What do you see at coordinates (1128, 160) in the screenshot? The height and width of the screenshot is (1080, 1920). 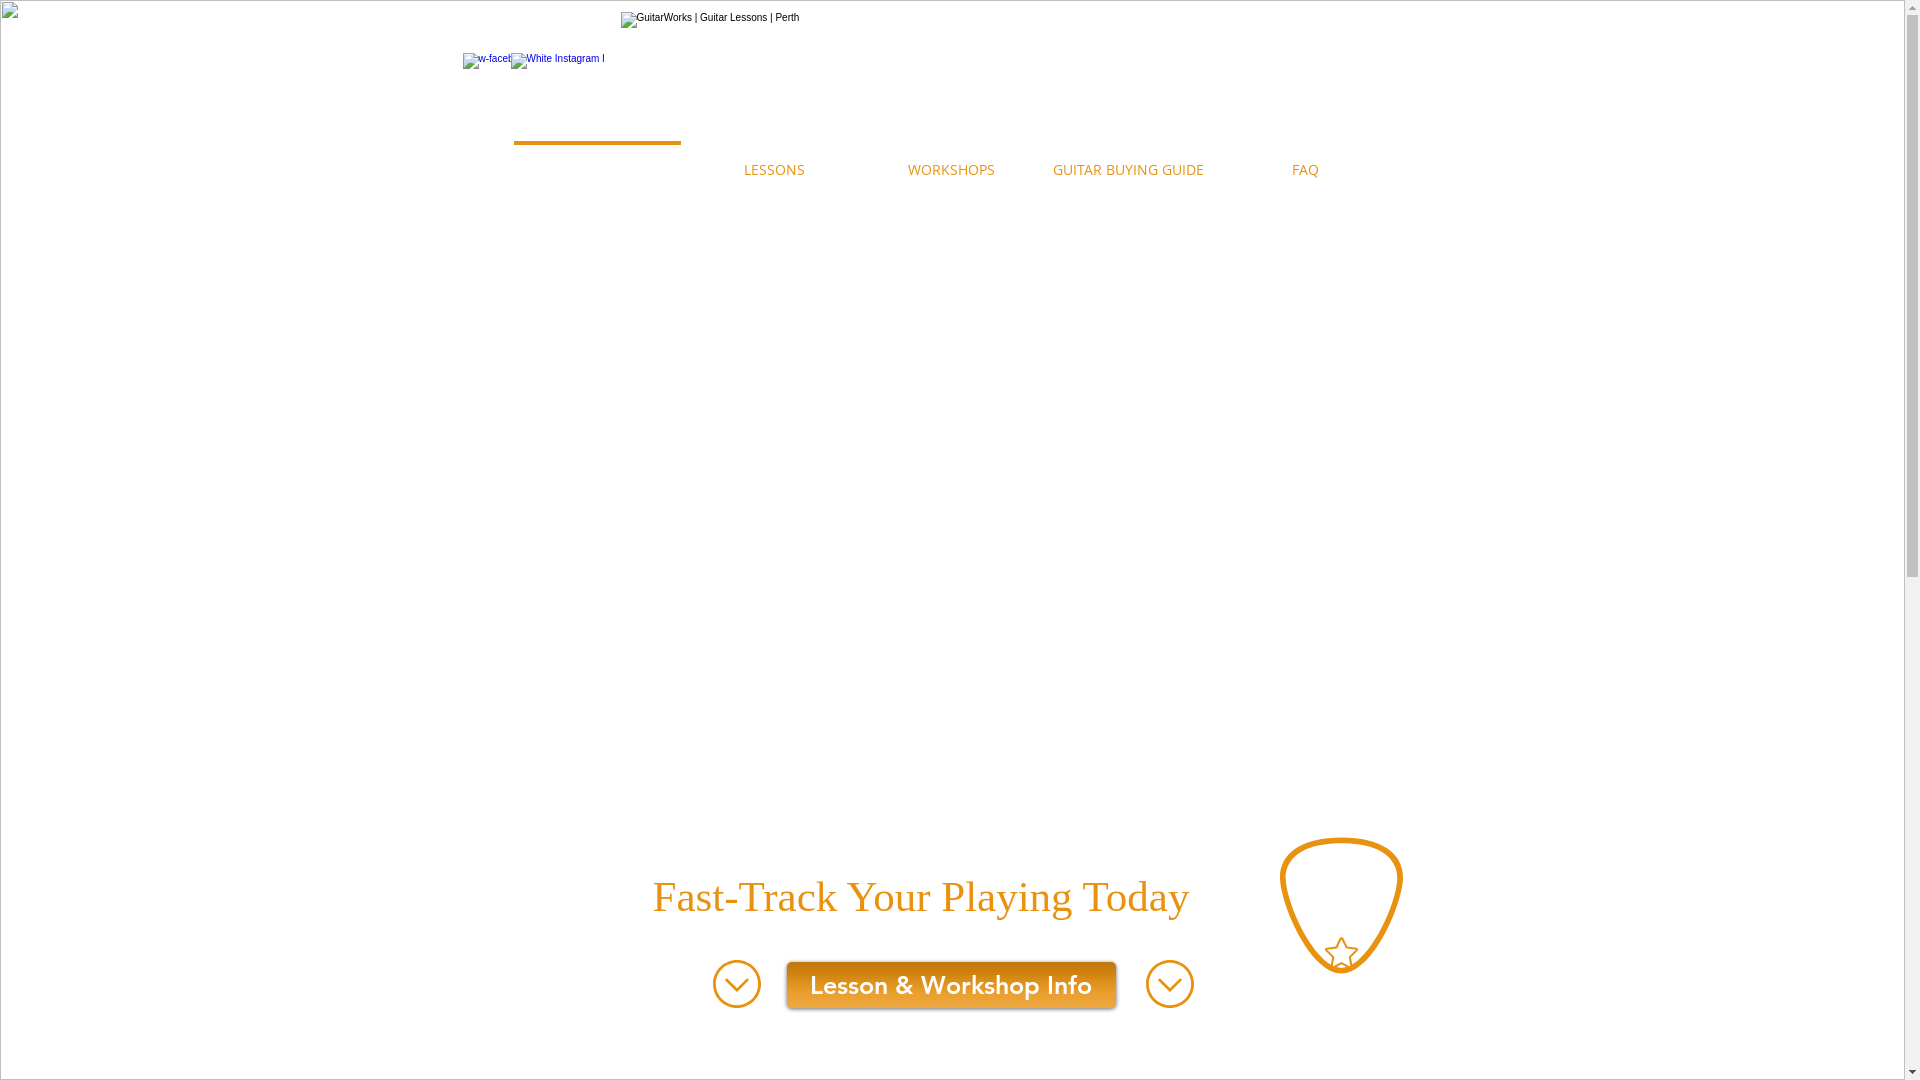 I see `GUITAR BUYING GUIDE` at bounding box center [1128, 160].